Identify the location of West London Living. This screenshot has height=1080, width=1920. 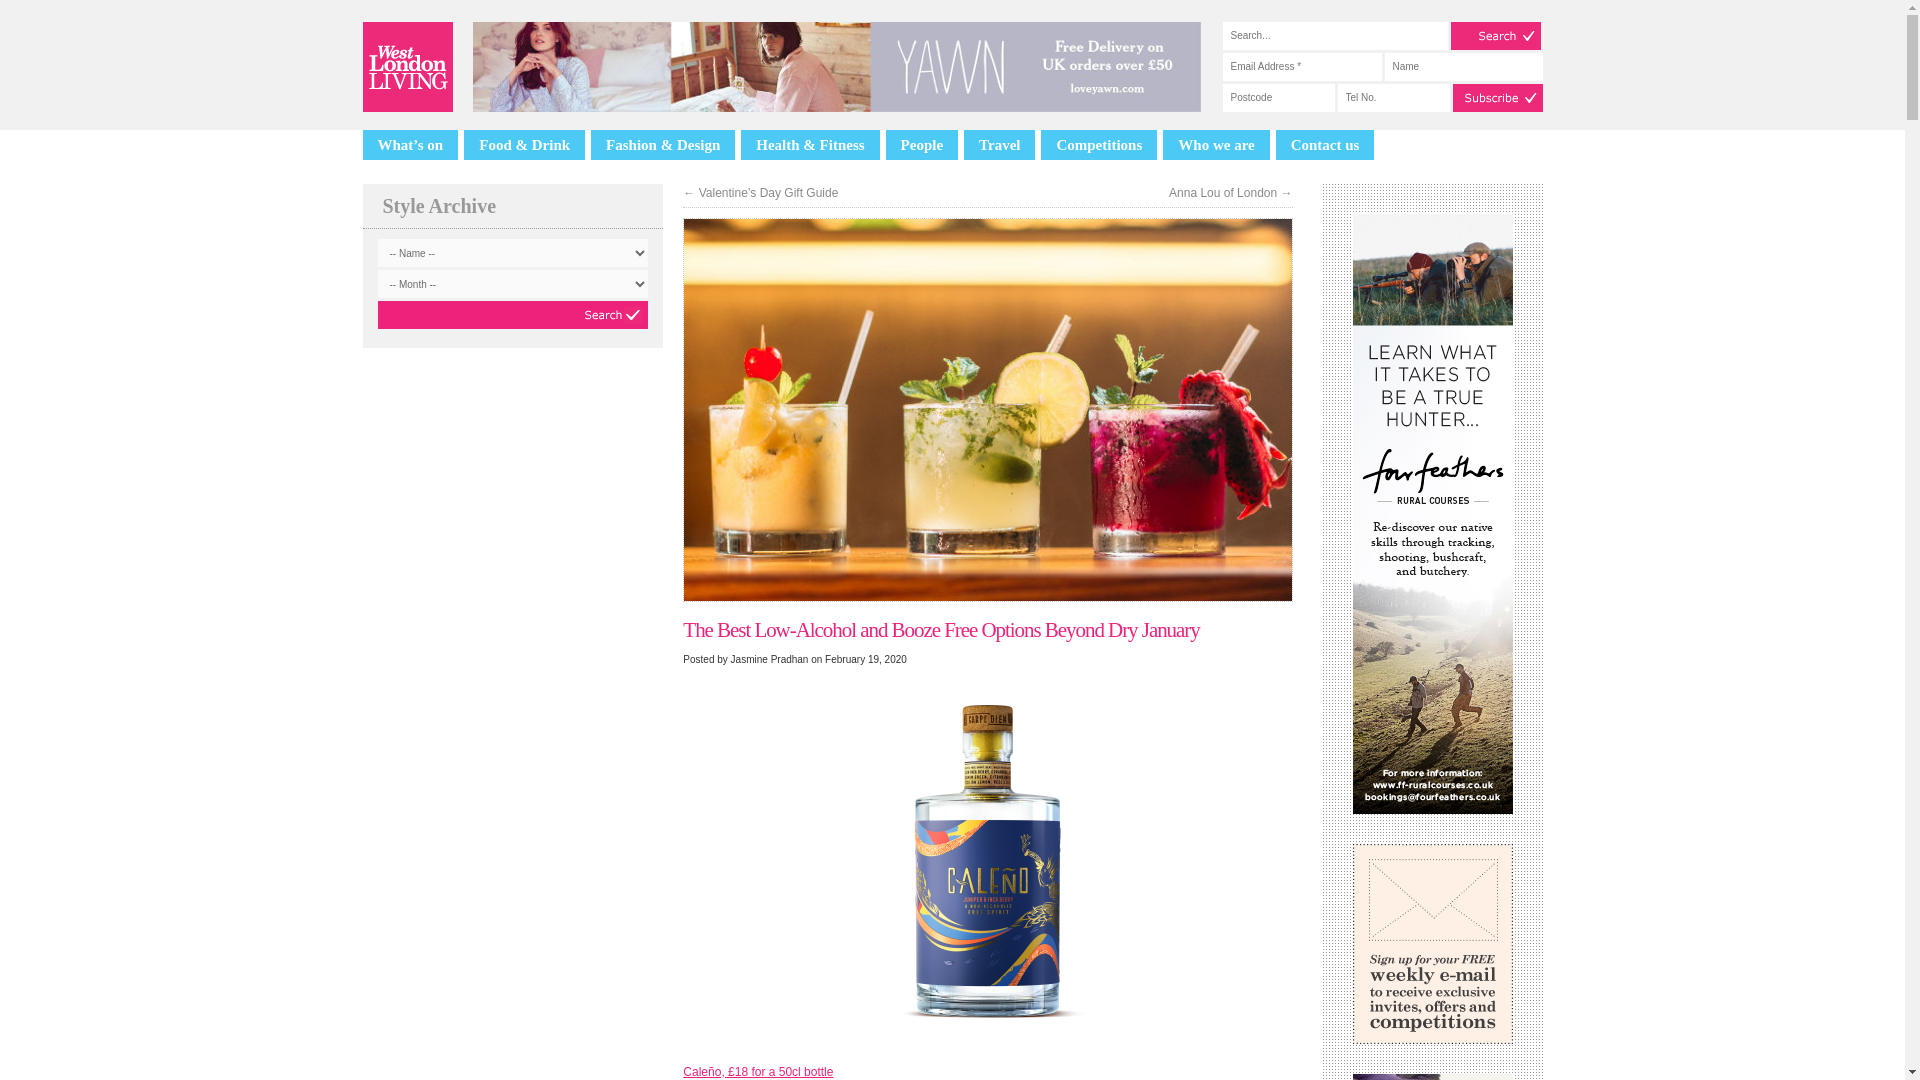
(406, 66).